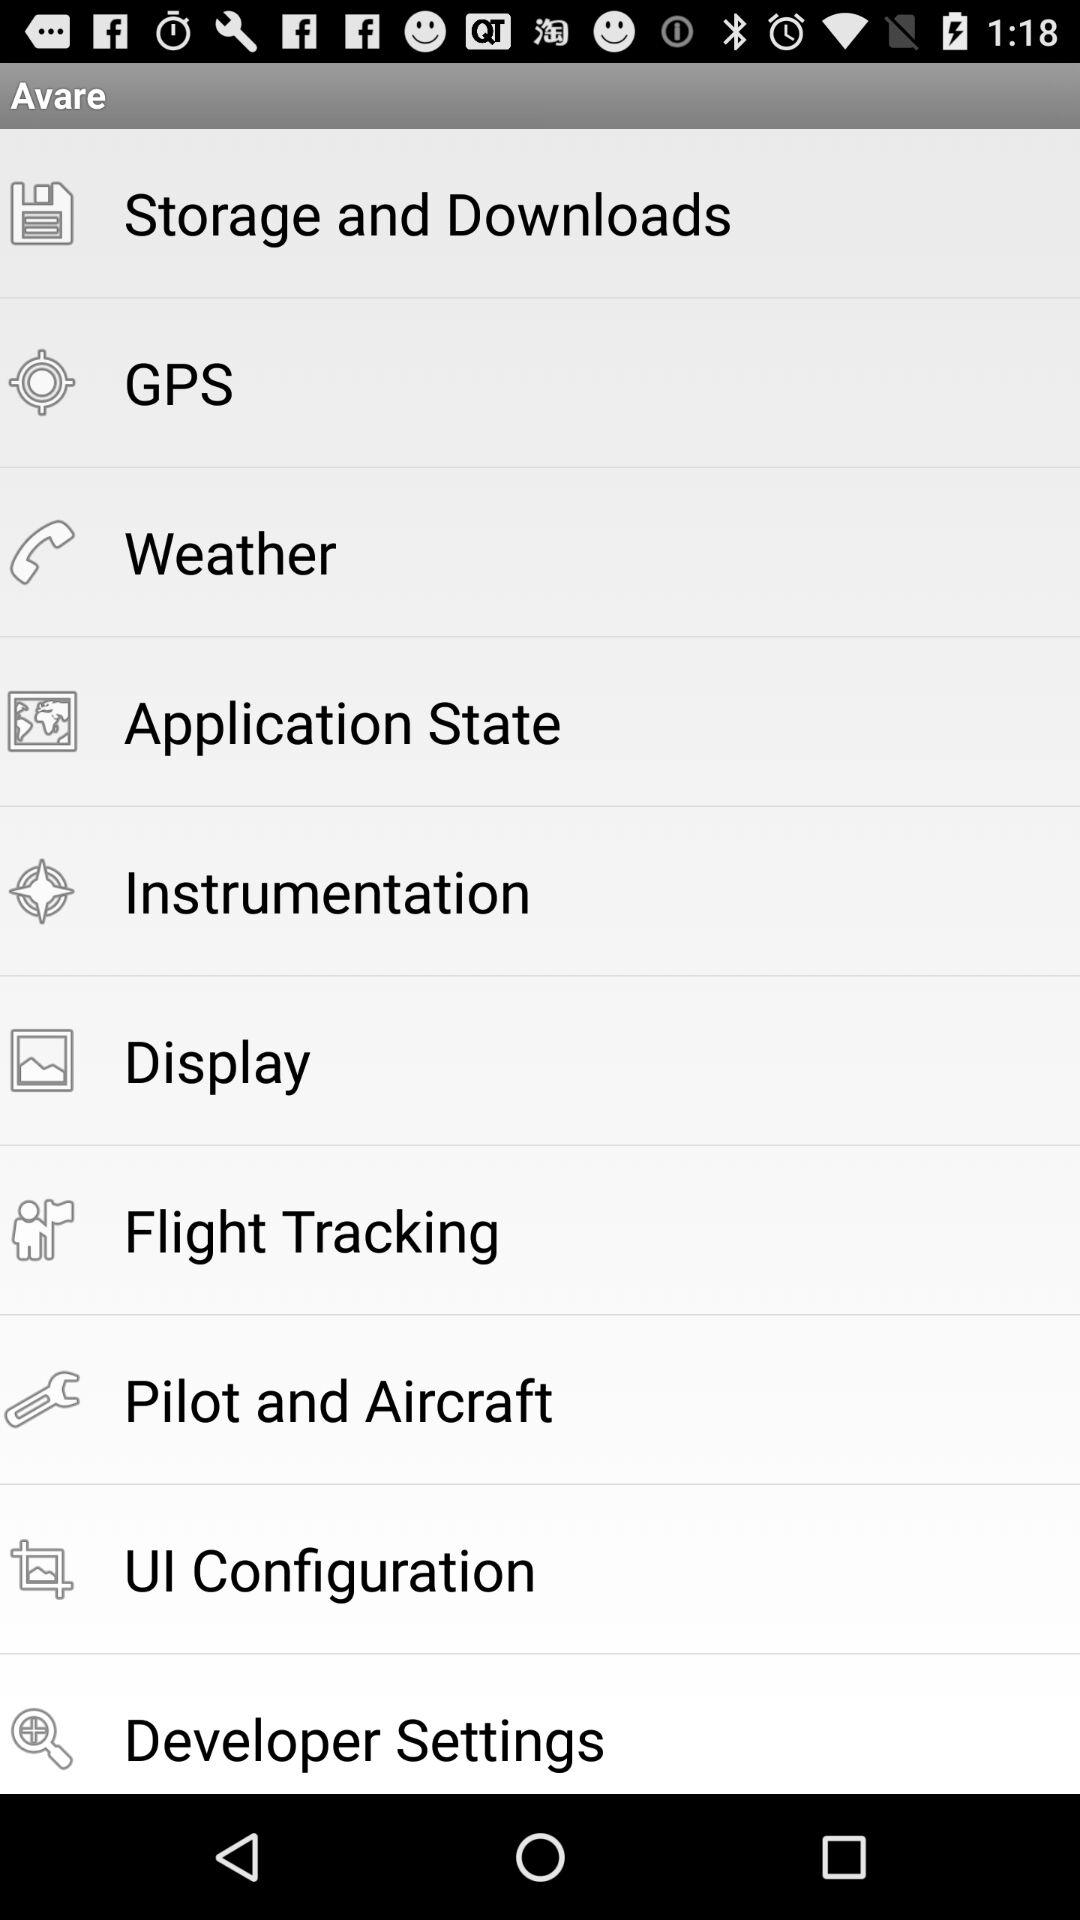 Image resolution: width=1080 pixels, height=1920 pixels. I want to click on choose app below the weather icon, so click(342, 720).